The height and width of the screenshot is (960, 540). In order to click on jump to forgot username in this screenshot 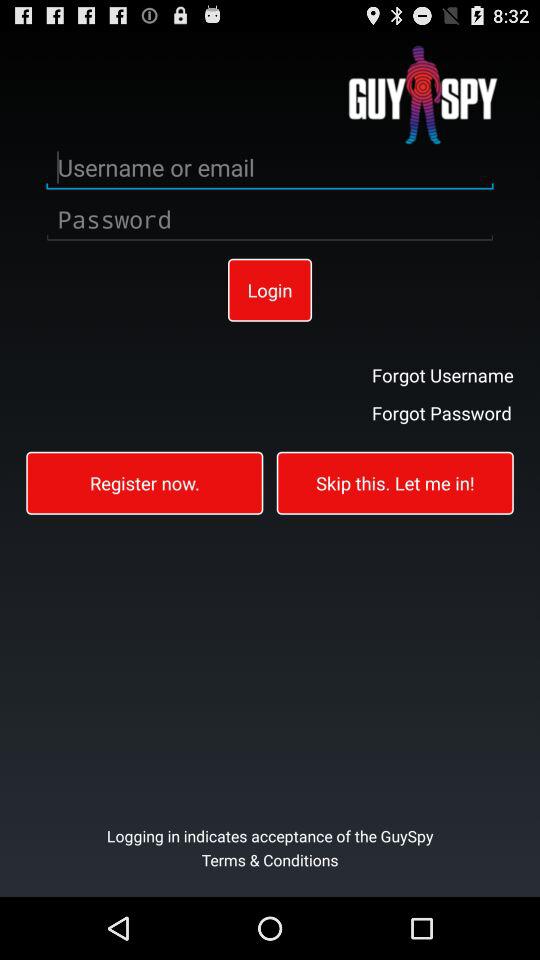, I will do `click(442, 374)`.